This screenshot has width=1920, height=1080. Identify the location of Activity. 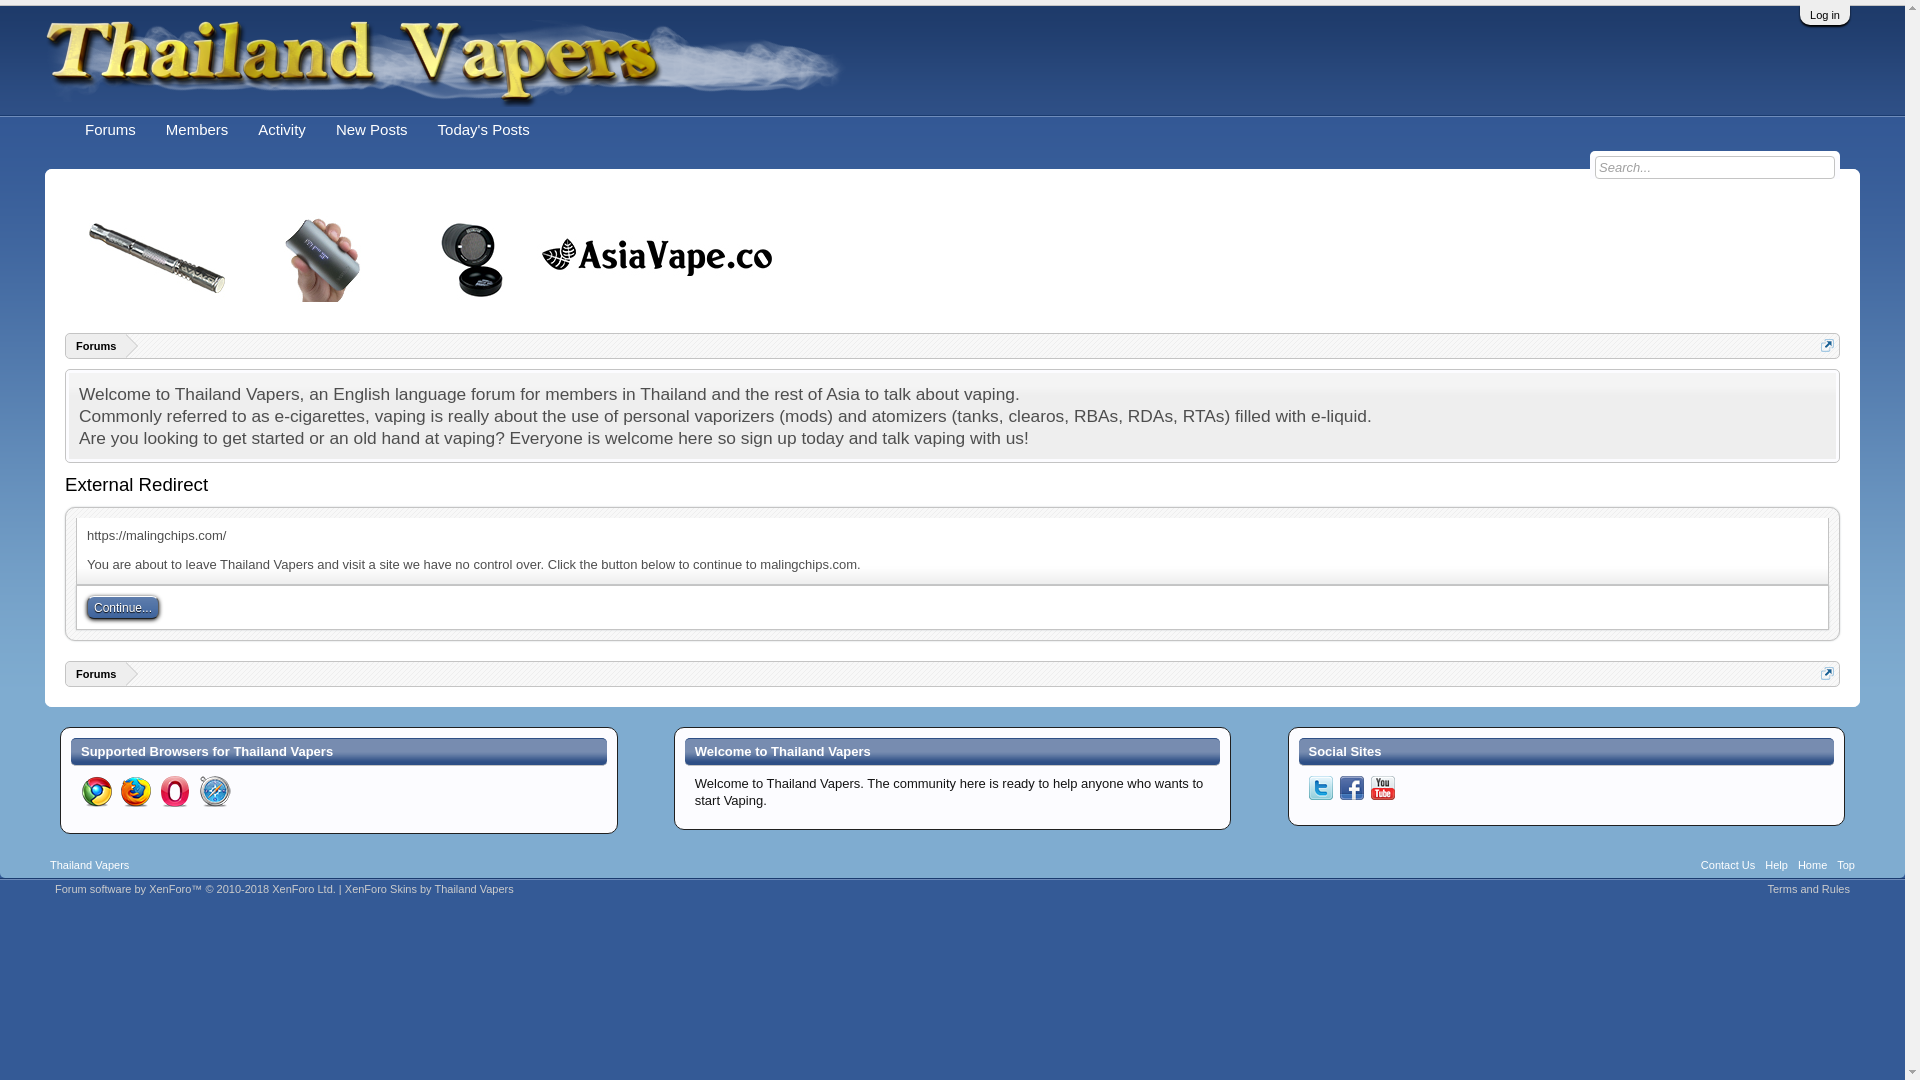
(282, 128).